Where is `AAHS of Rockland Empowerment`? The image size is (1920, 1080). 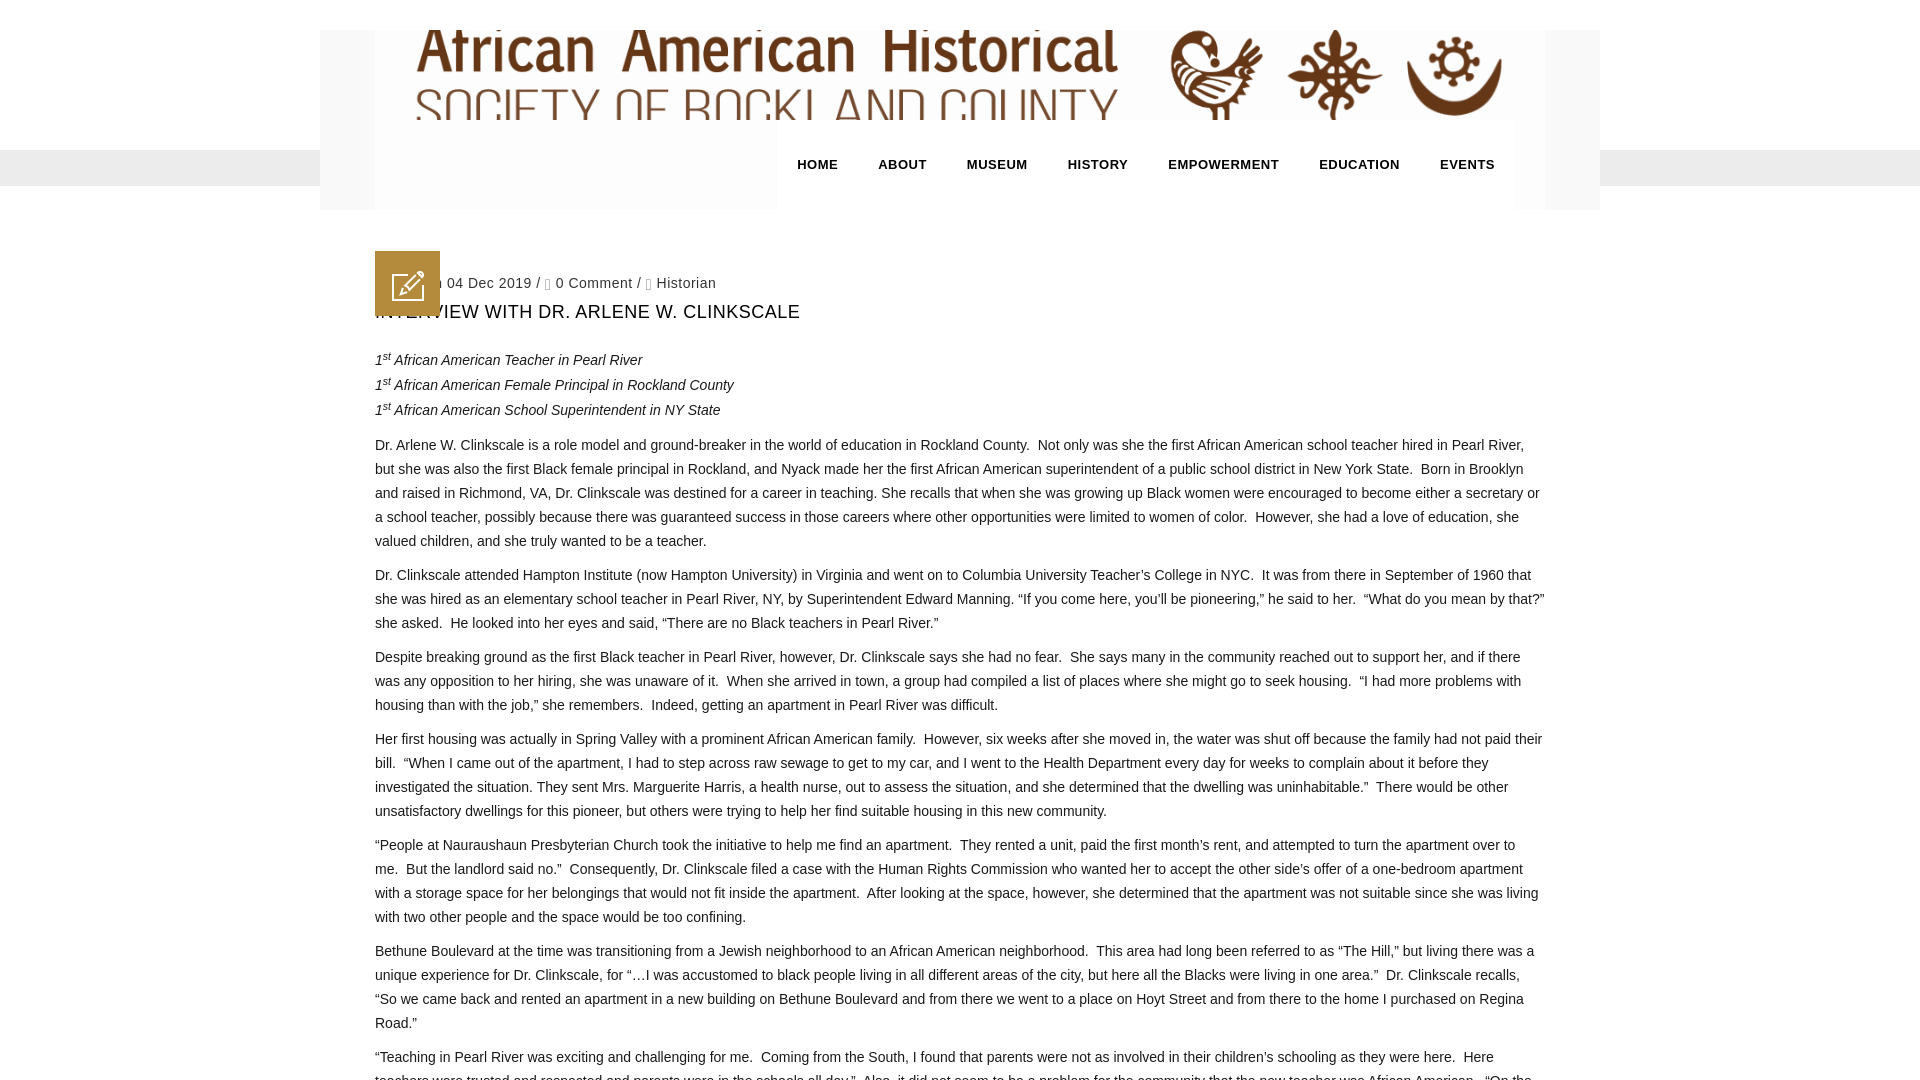 AAHS of Rockland Empowerment is located at coordinates (960, 74).